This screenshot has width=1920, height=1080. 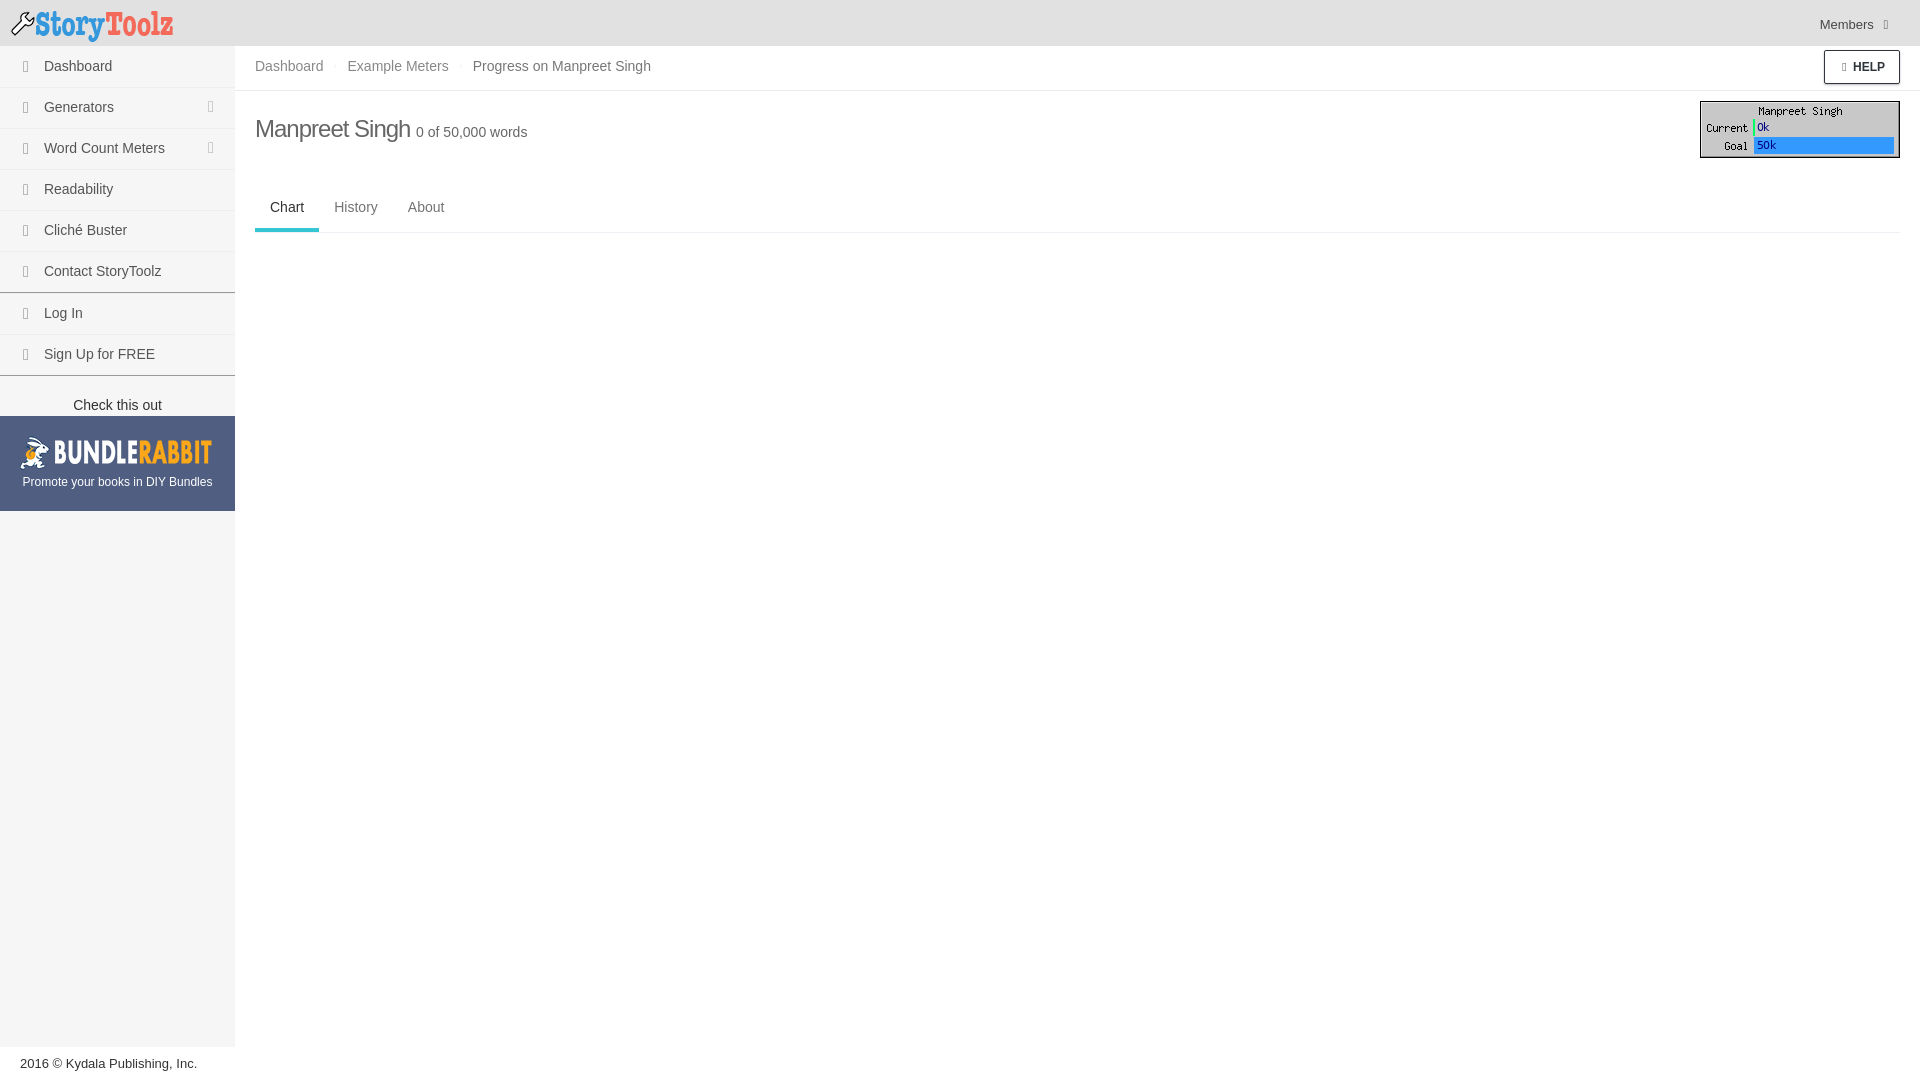 What do you see at coordinates (117, 148) in the screenshot?
I see `Word Count Meters` at bounding box center [117, 148].